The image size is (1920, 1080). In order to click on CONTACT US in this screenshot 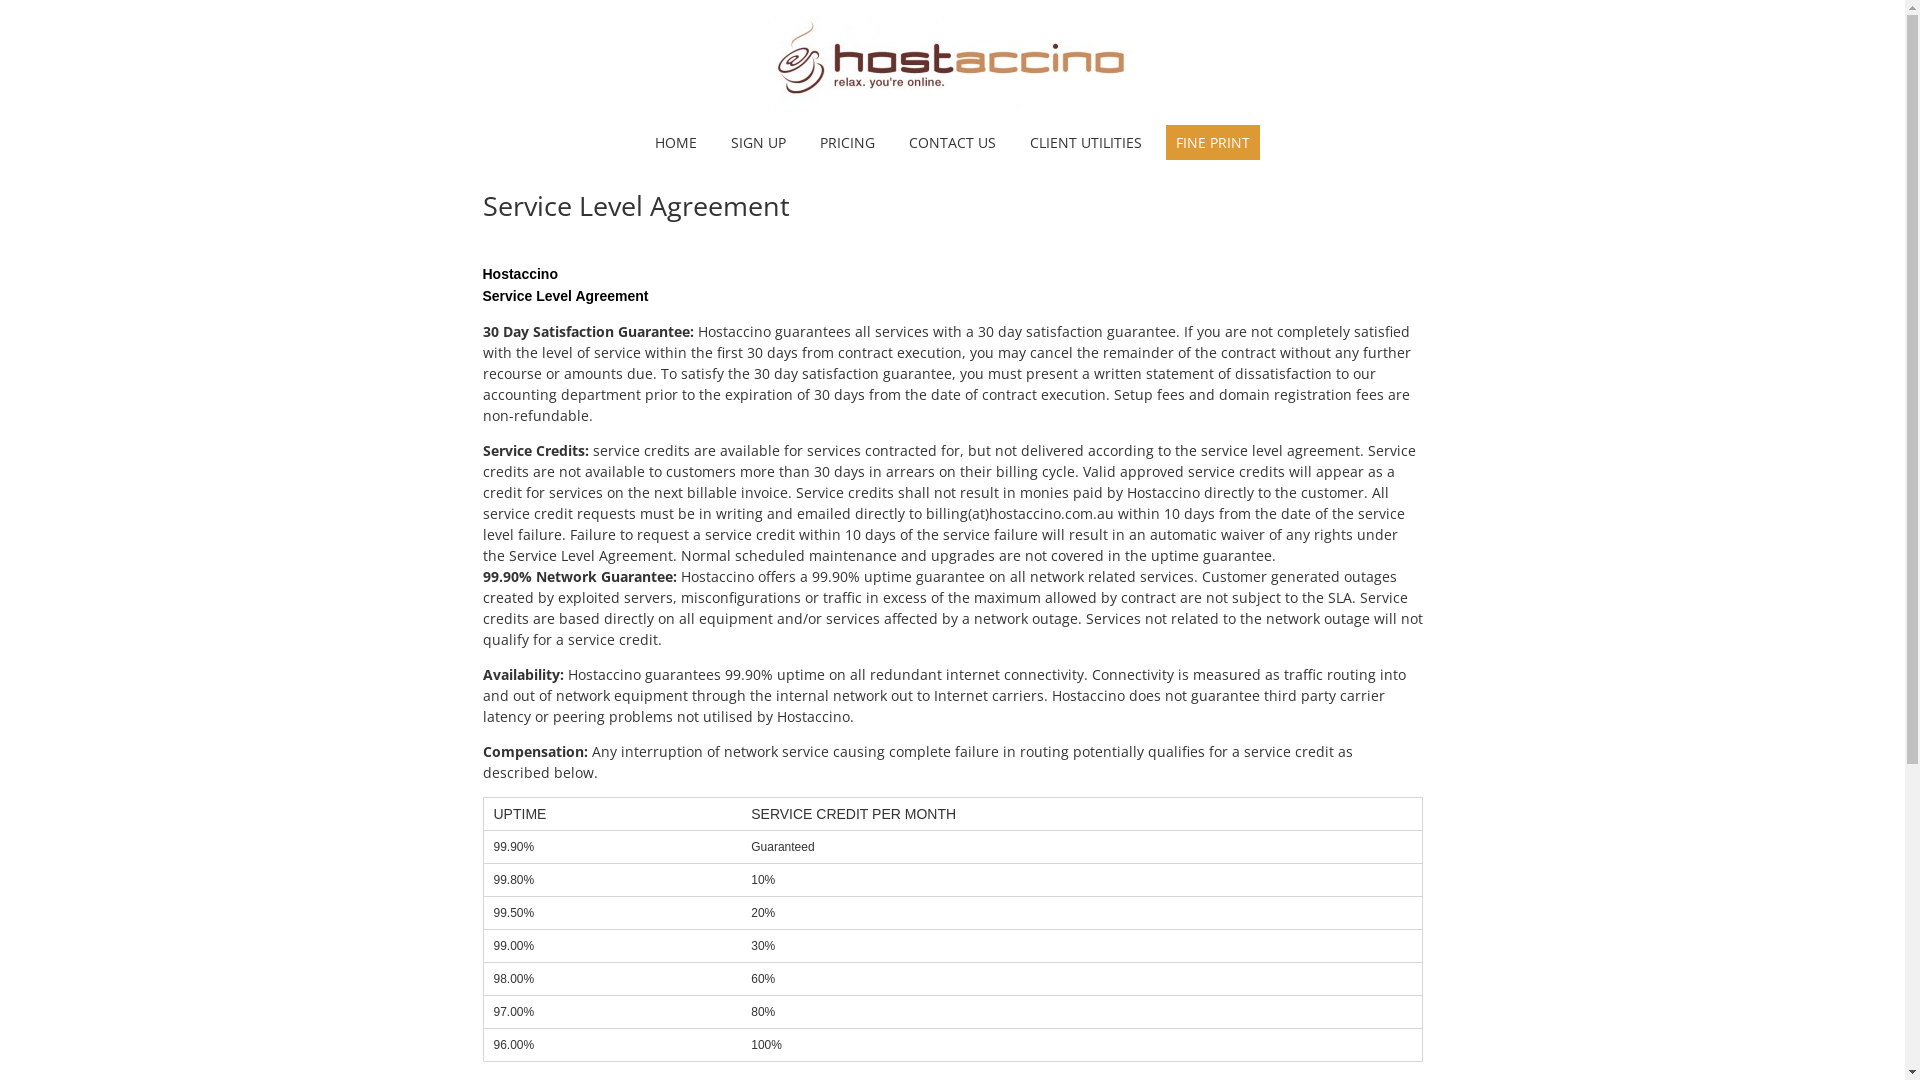, I will do `click(952, 142)`.